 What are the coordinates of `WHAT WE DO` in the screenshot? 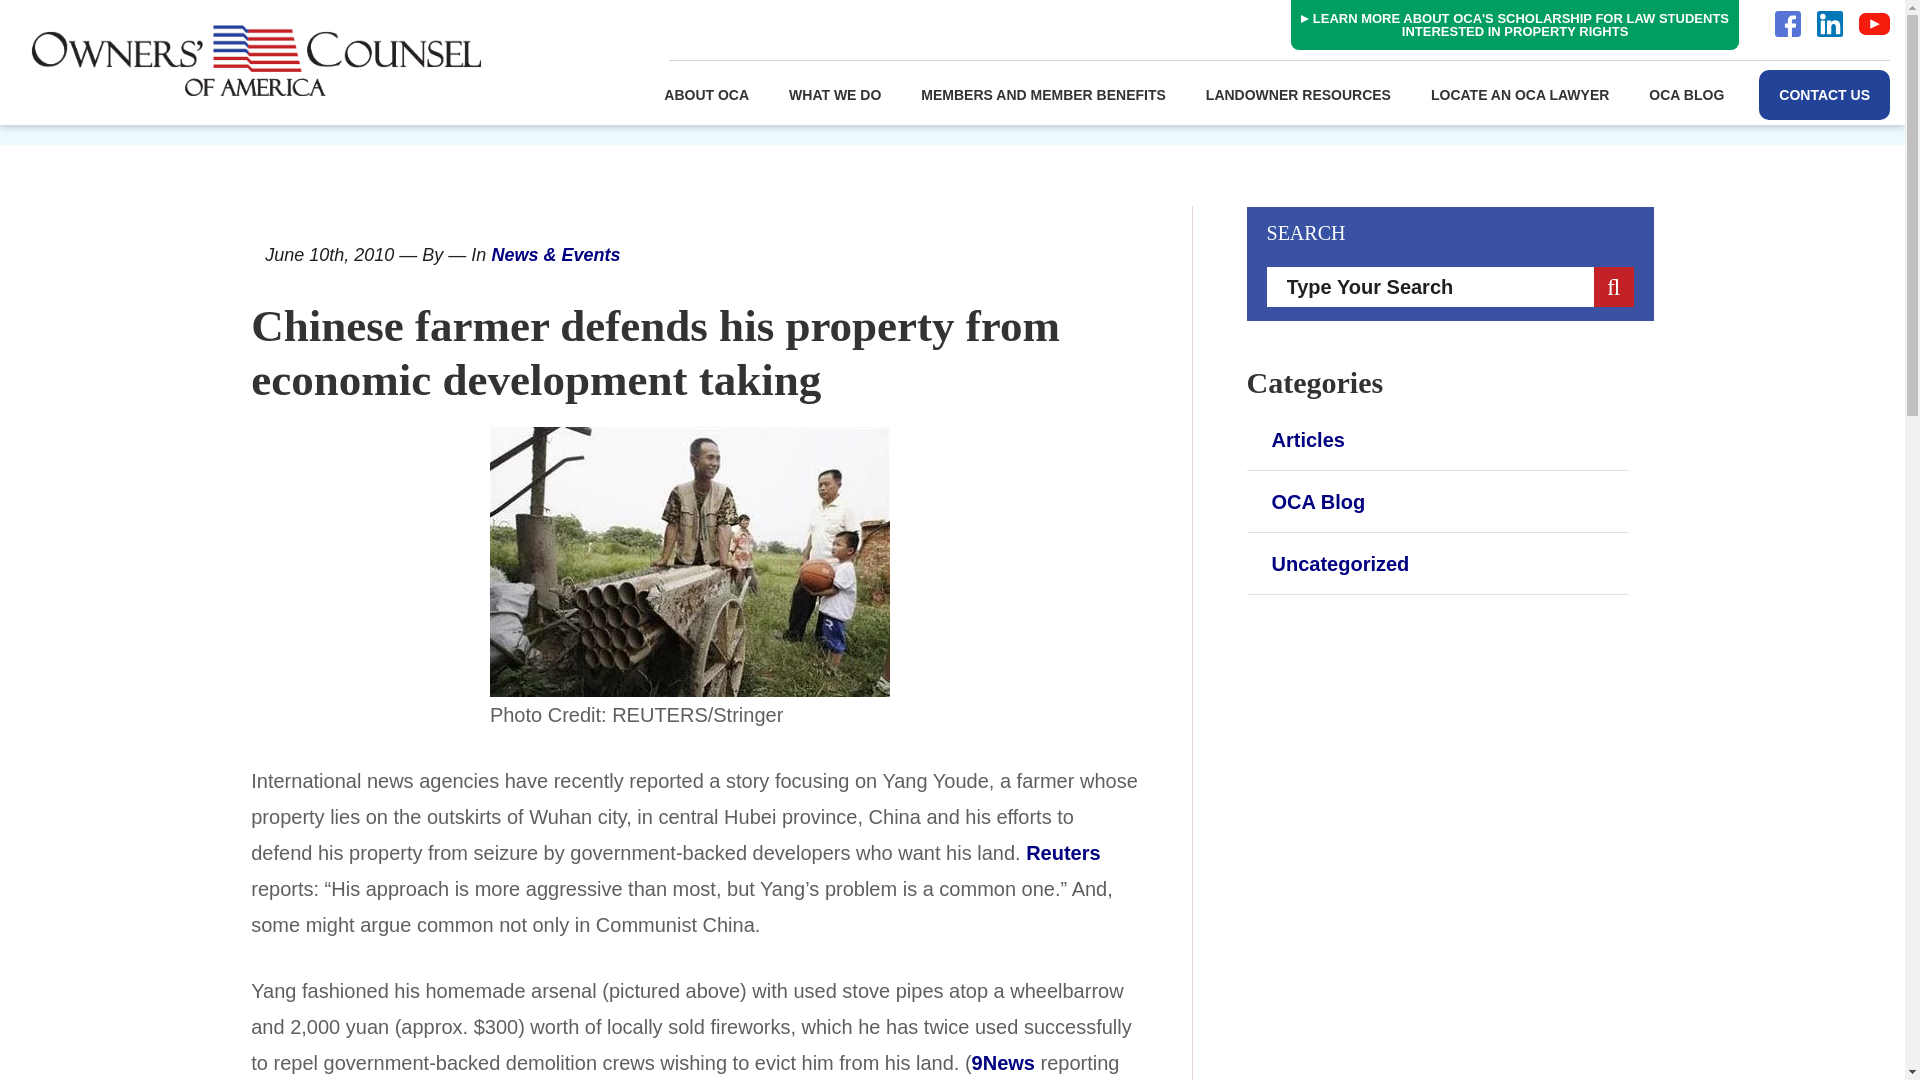 It's located at (834, 94).